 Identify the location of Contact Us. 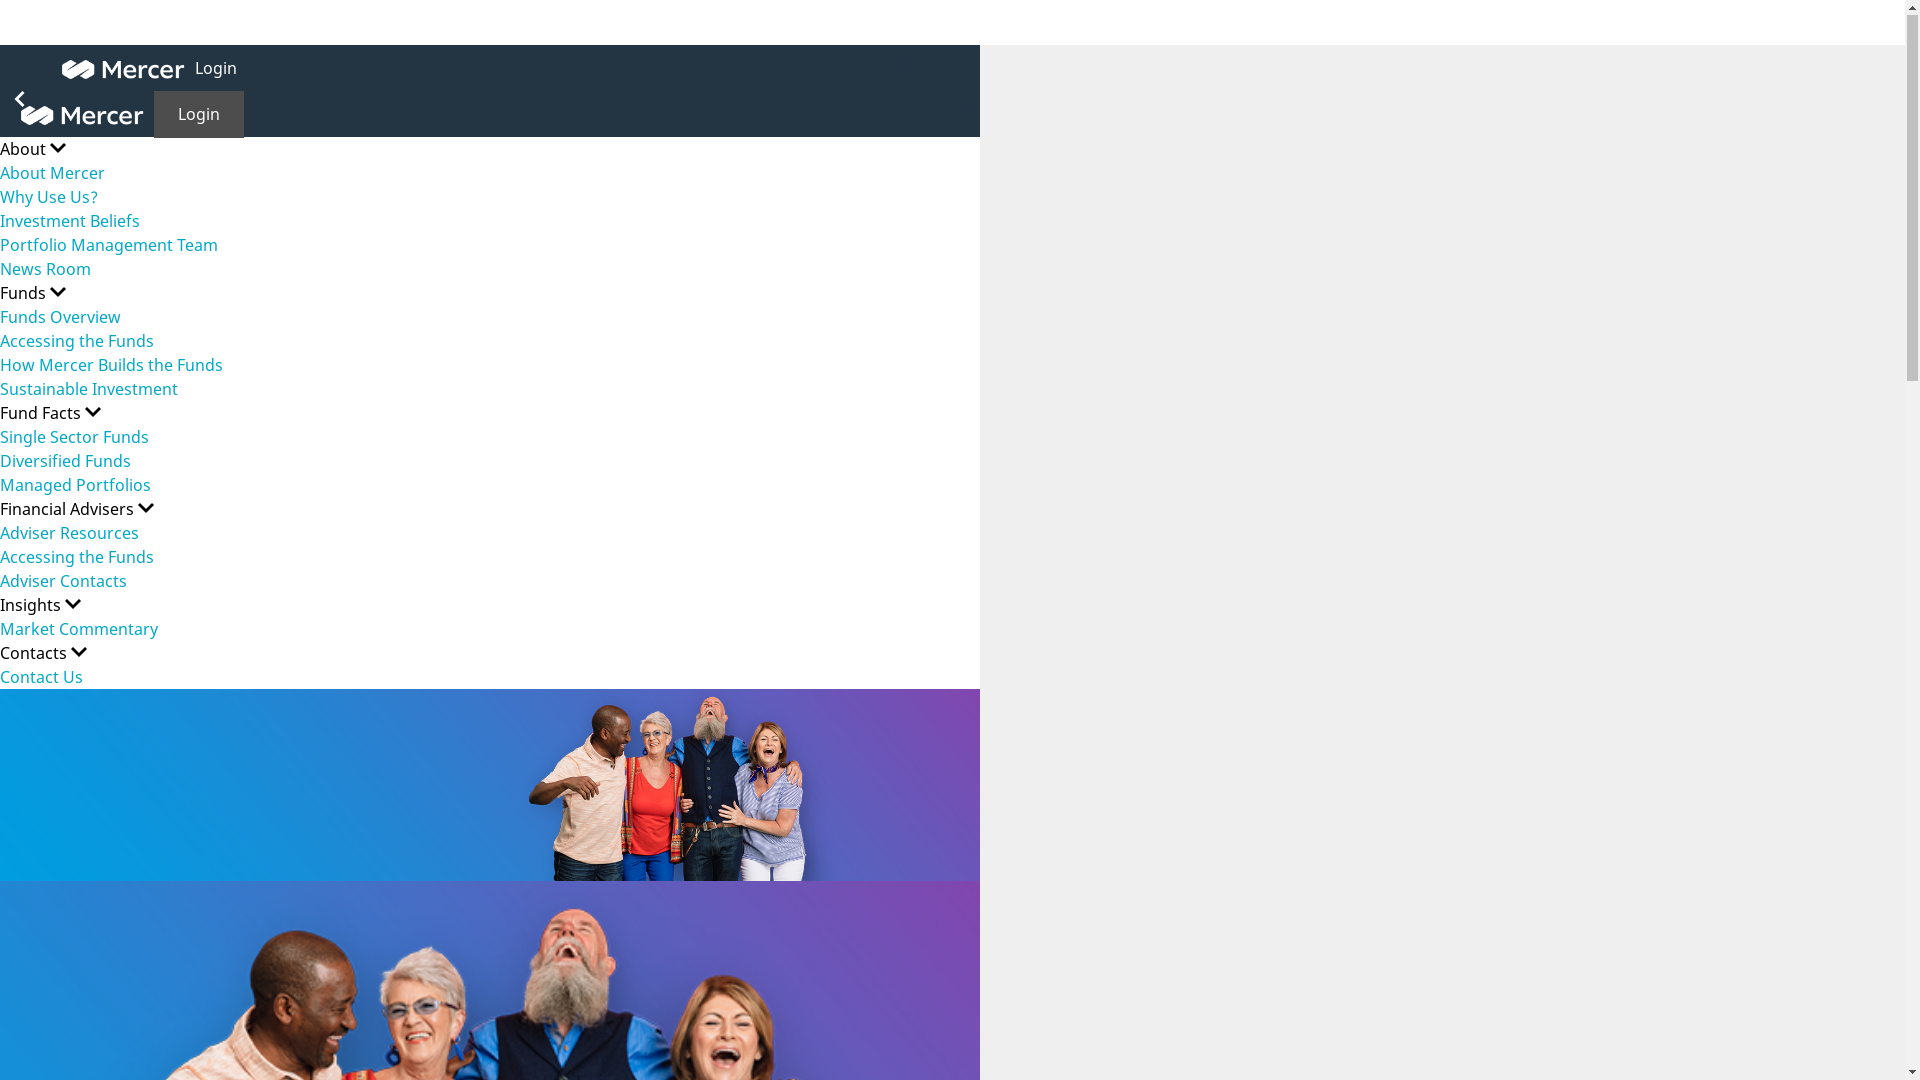
(42, 678).